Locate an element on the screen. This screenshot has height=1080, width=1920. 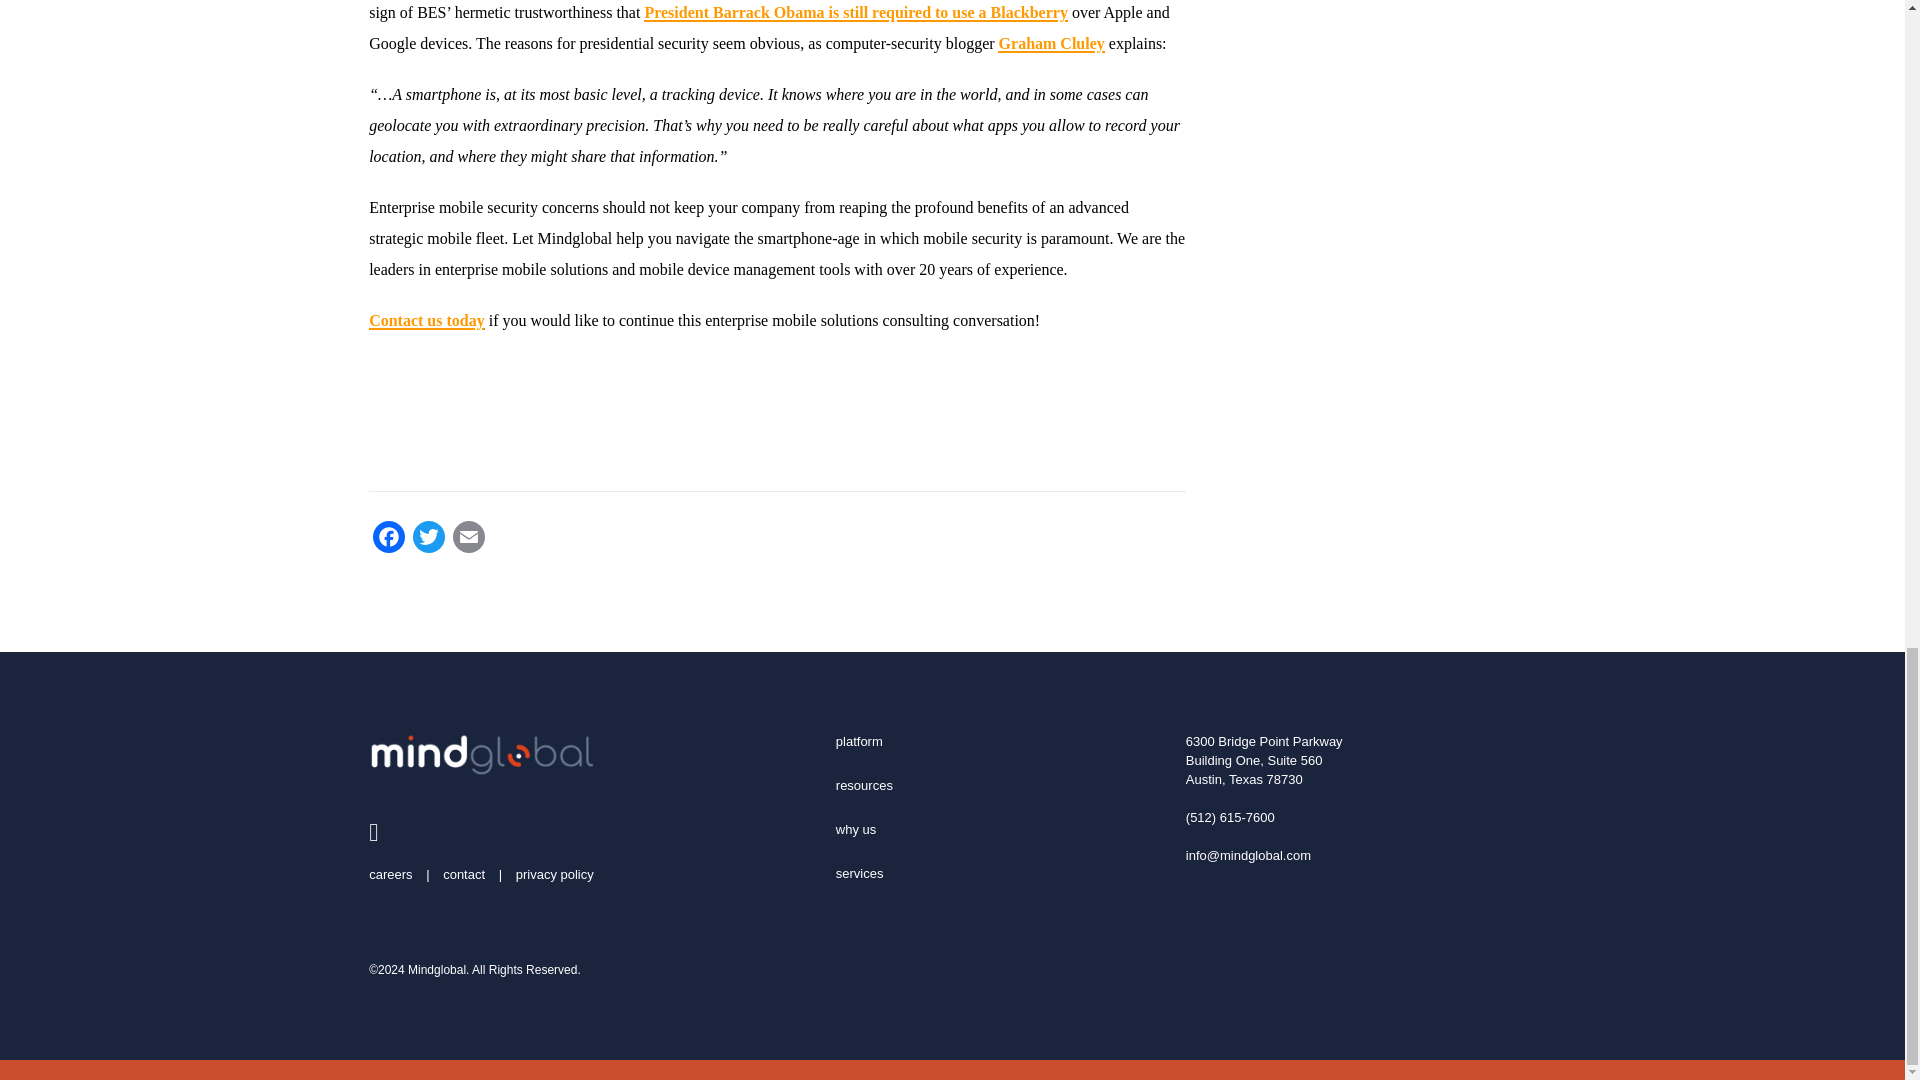
Facebook is located at coordinates (388, 539).